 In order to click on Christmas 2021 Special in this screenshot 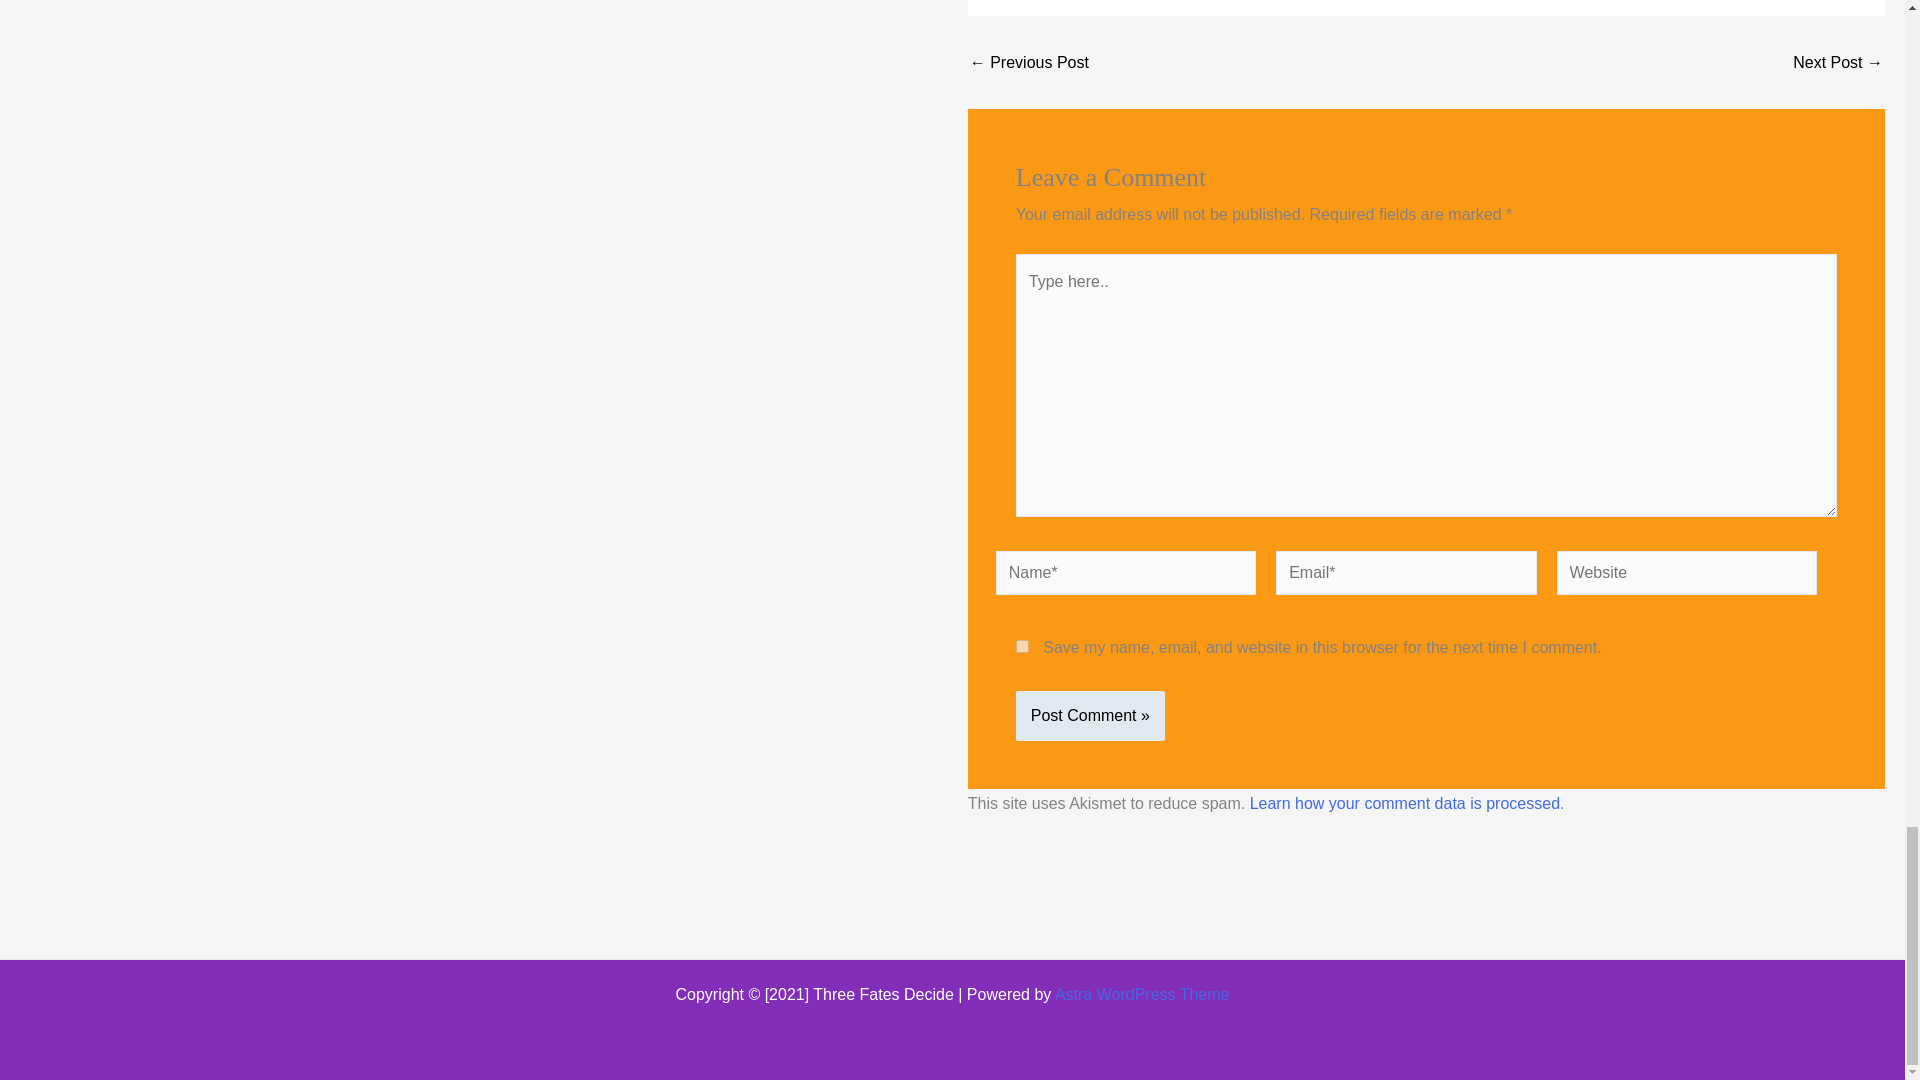, I will do `click(1838, 62)`.